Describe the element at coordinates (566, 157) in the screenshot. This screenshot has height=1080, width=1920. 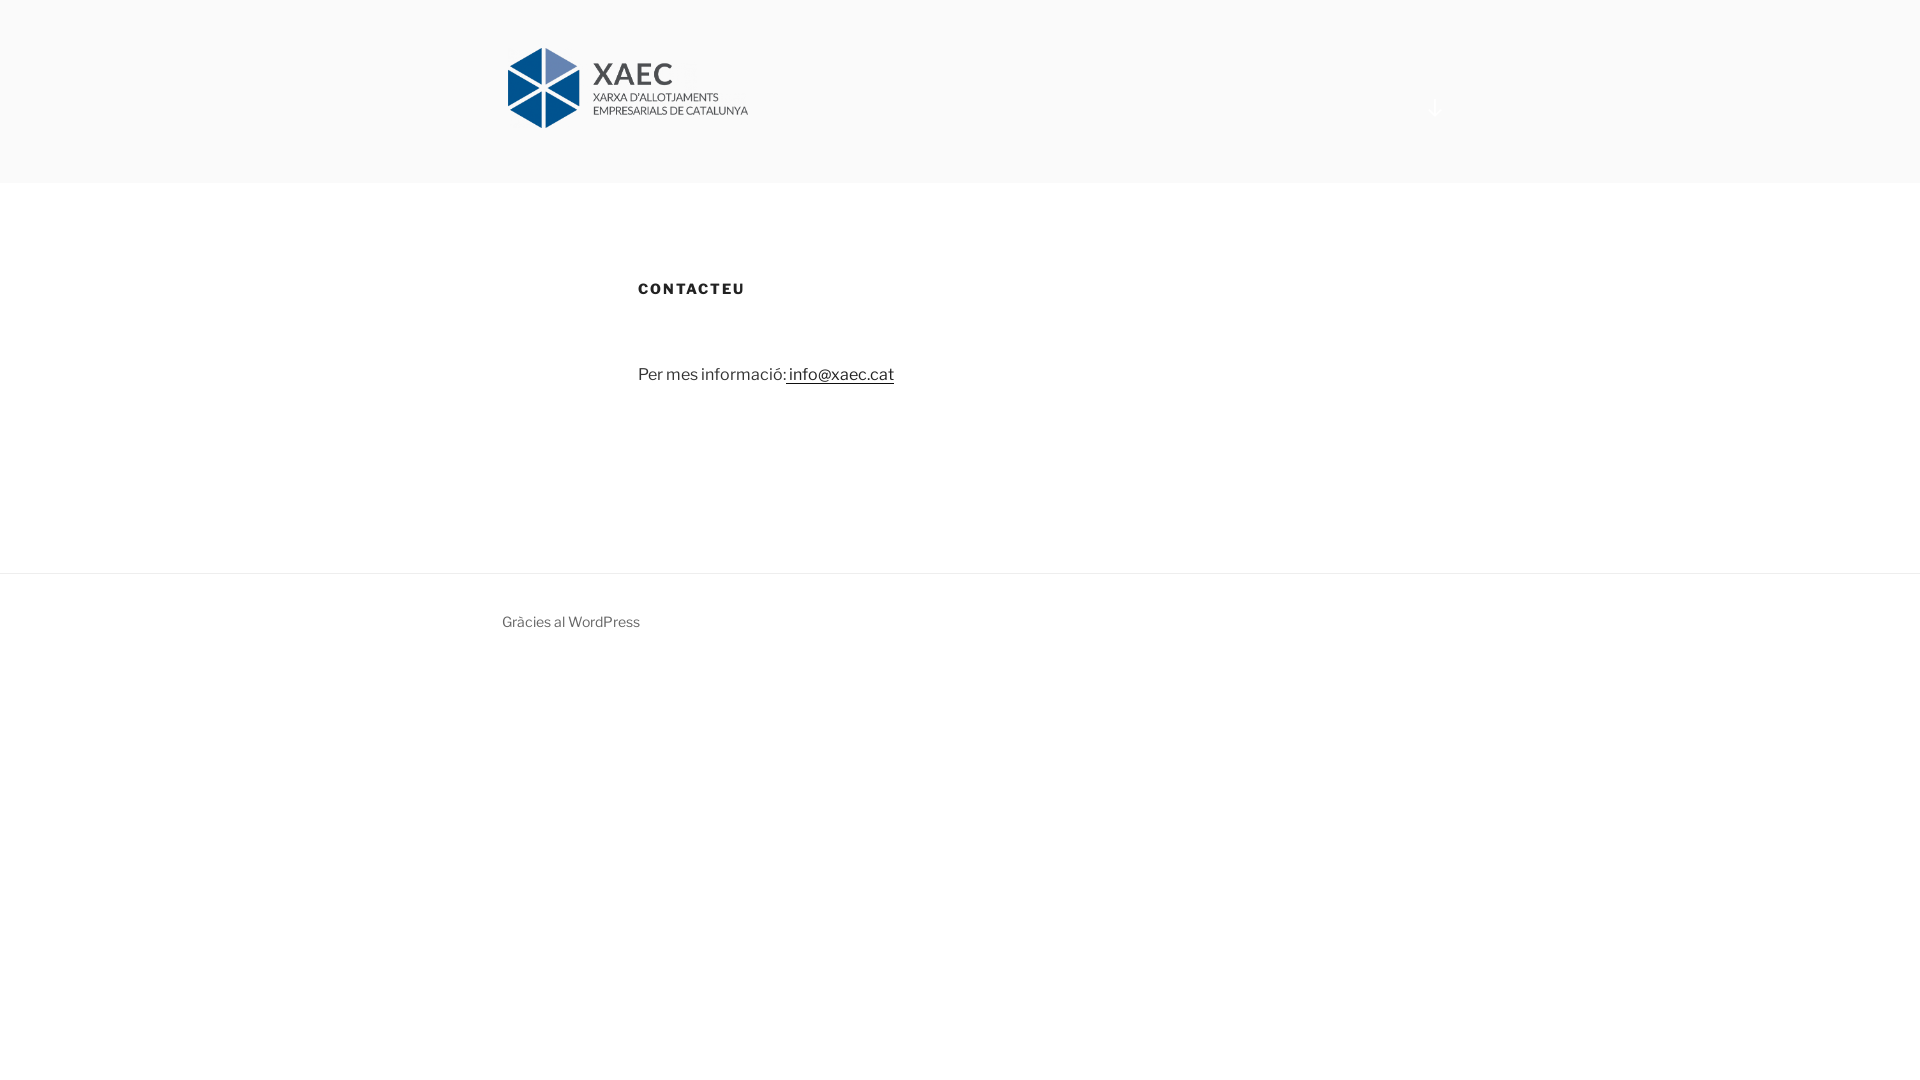
I see `XAEC` at that location.